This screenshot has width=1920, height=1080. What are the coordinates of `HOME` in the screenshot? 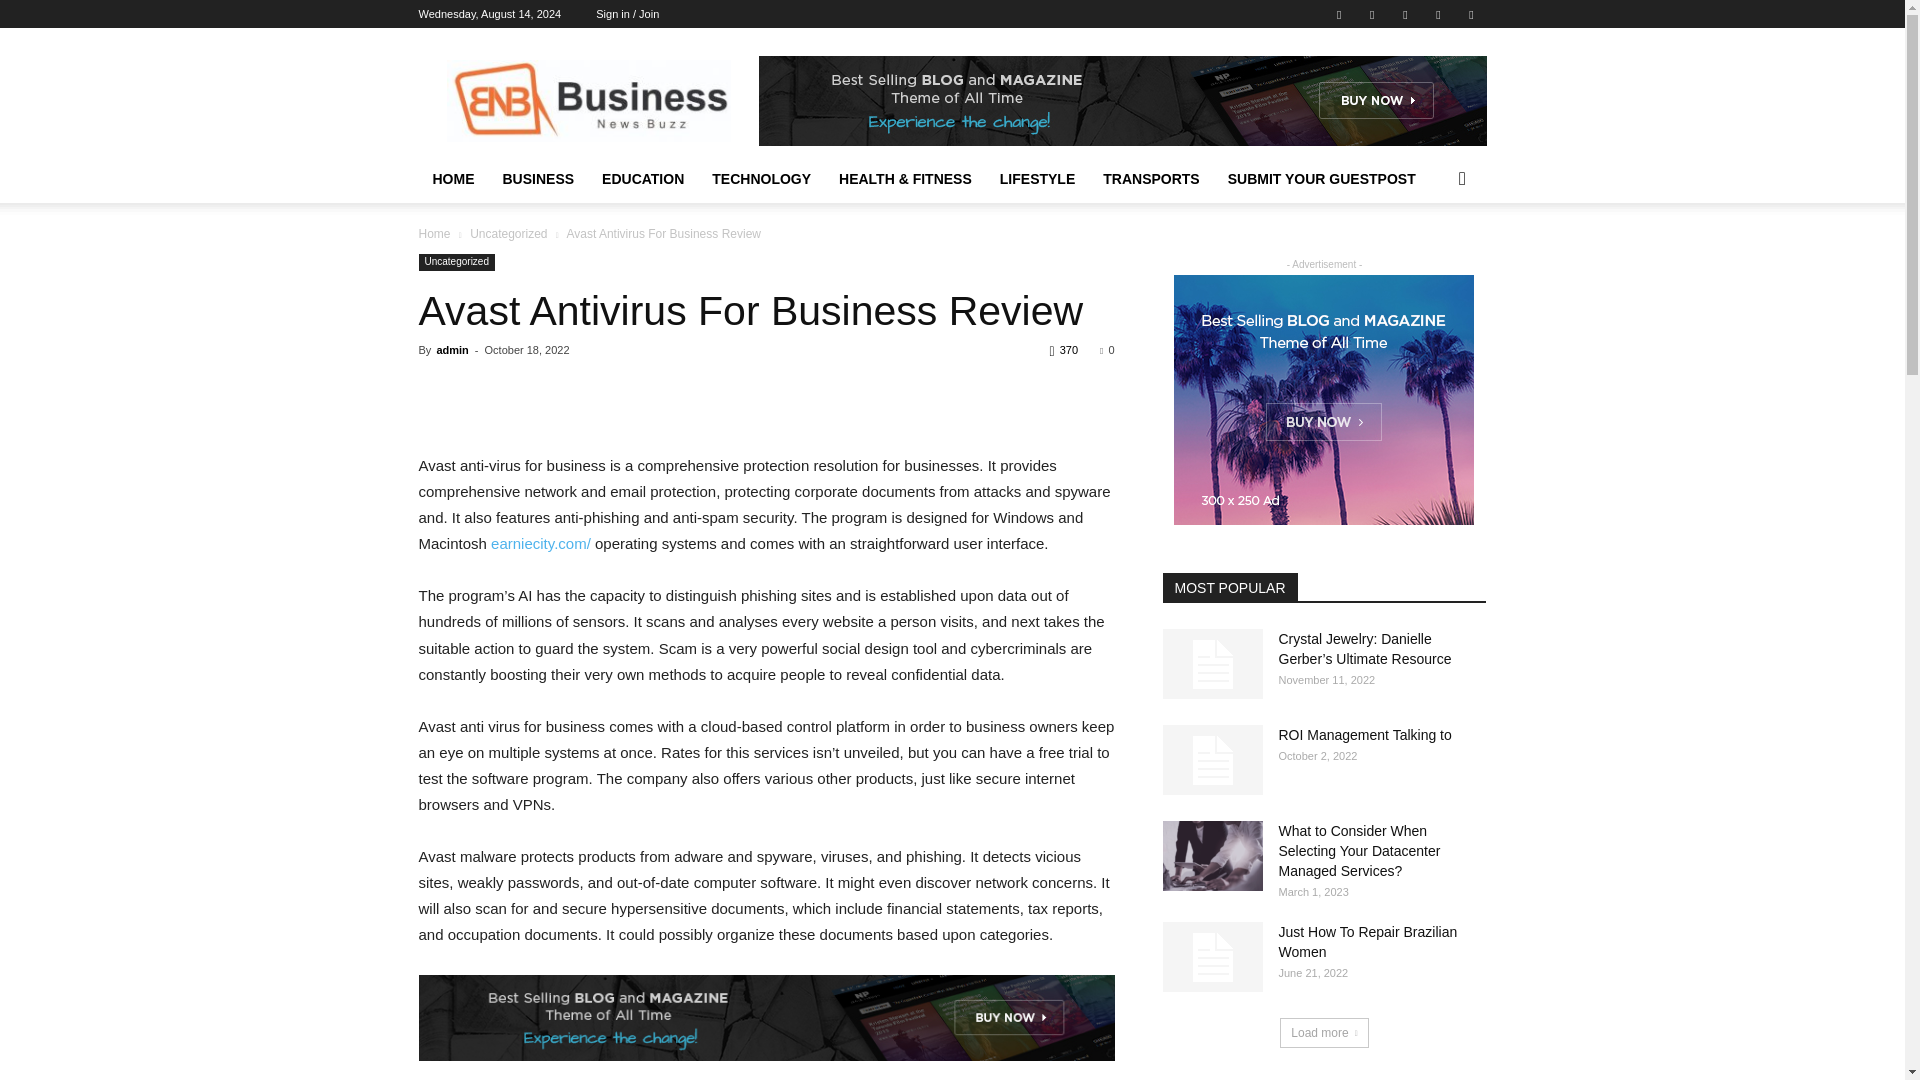 It's located at (452, 179).